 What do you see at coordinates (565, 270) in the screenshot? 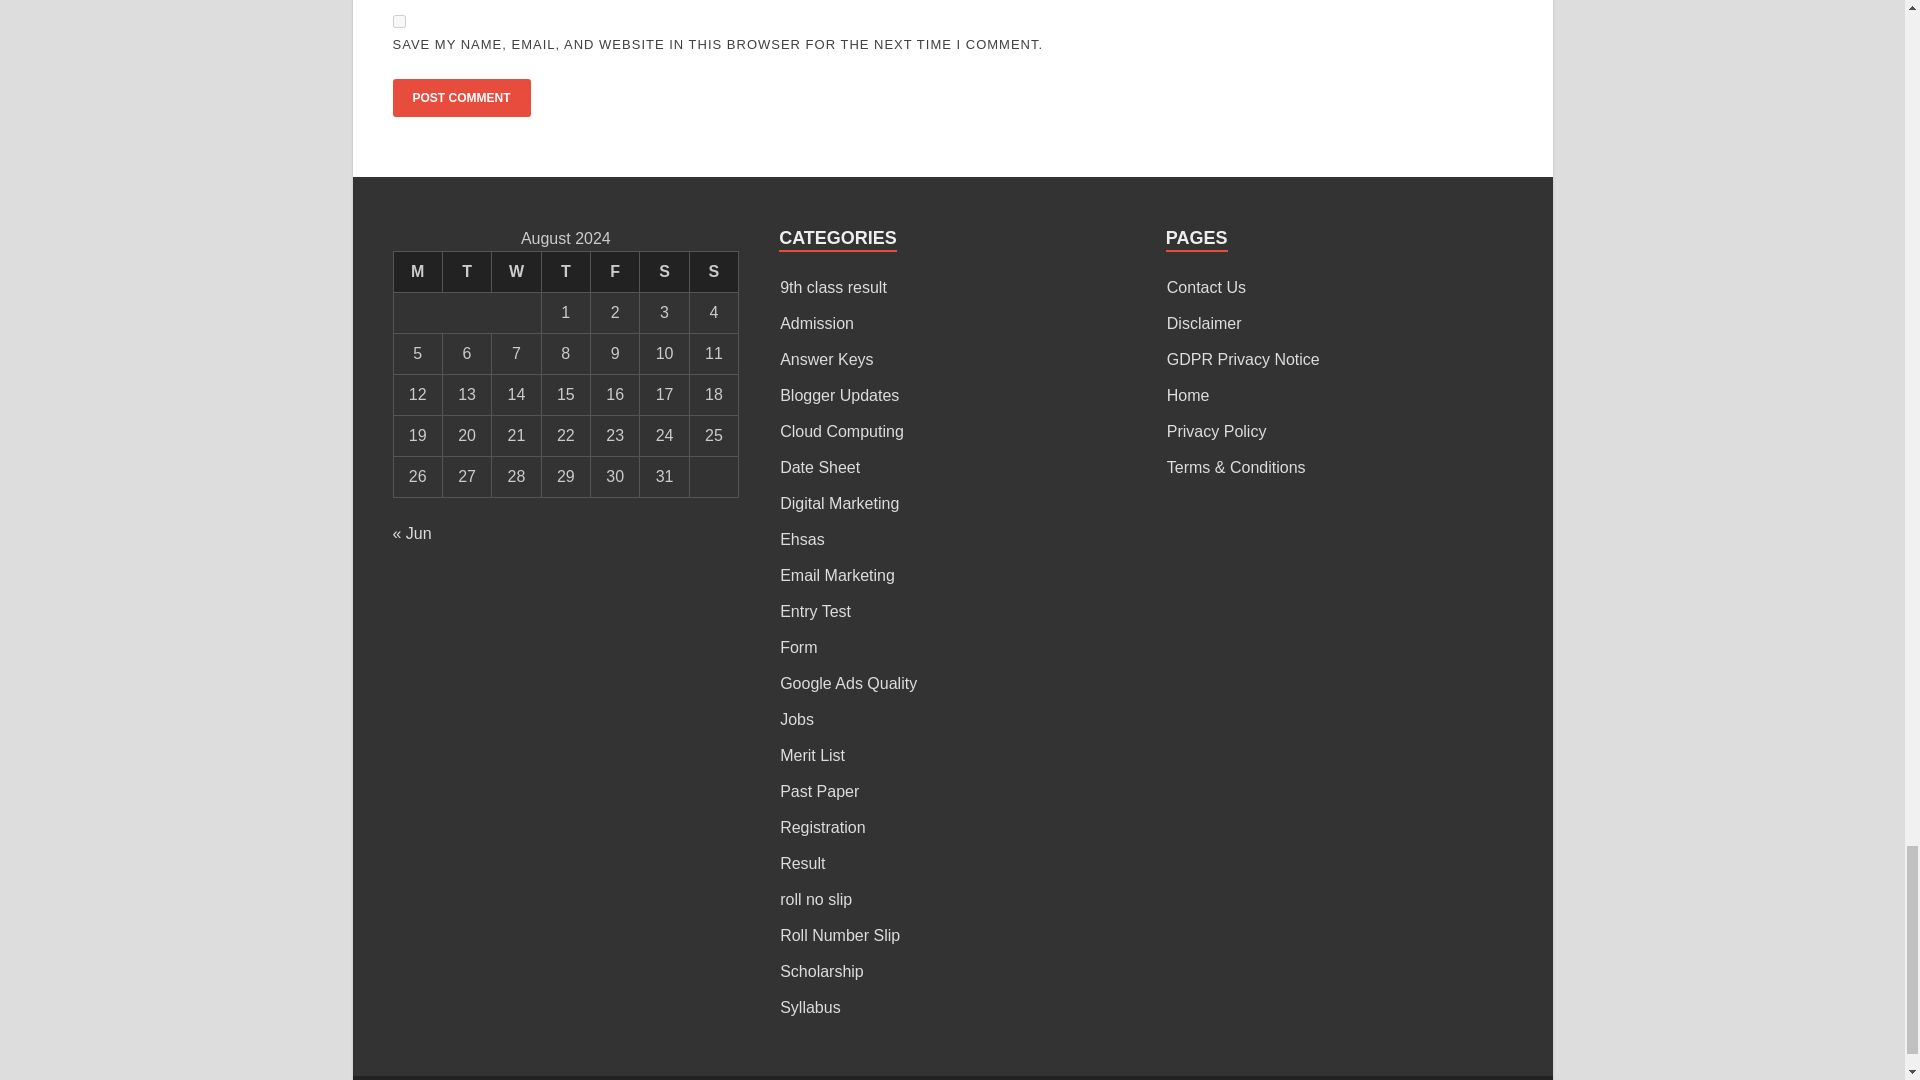
I see `Thursday` at bounding box center [565, 270].